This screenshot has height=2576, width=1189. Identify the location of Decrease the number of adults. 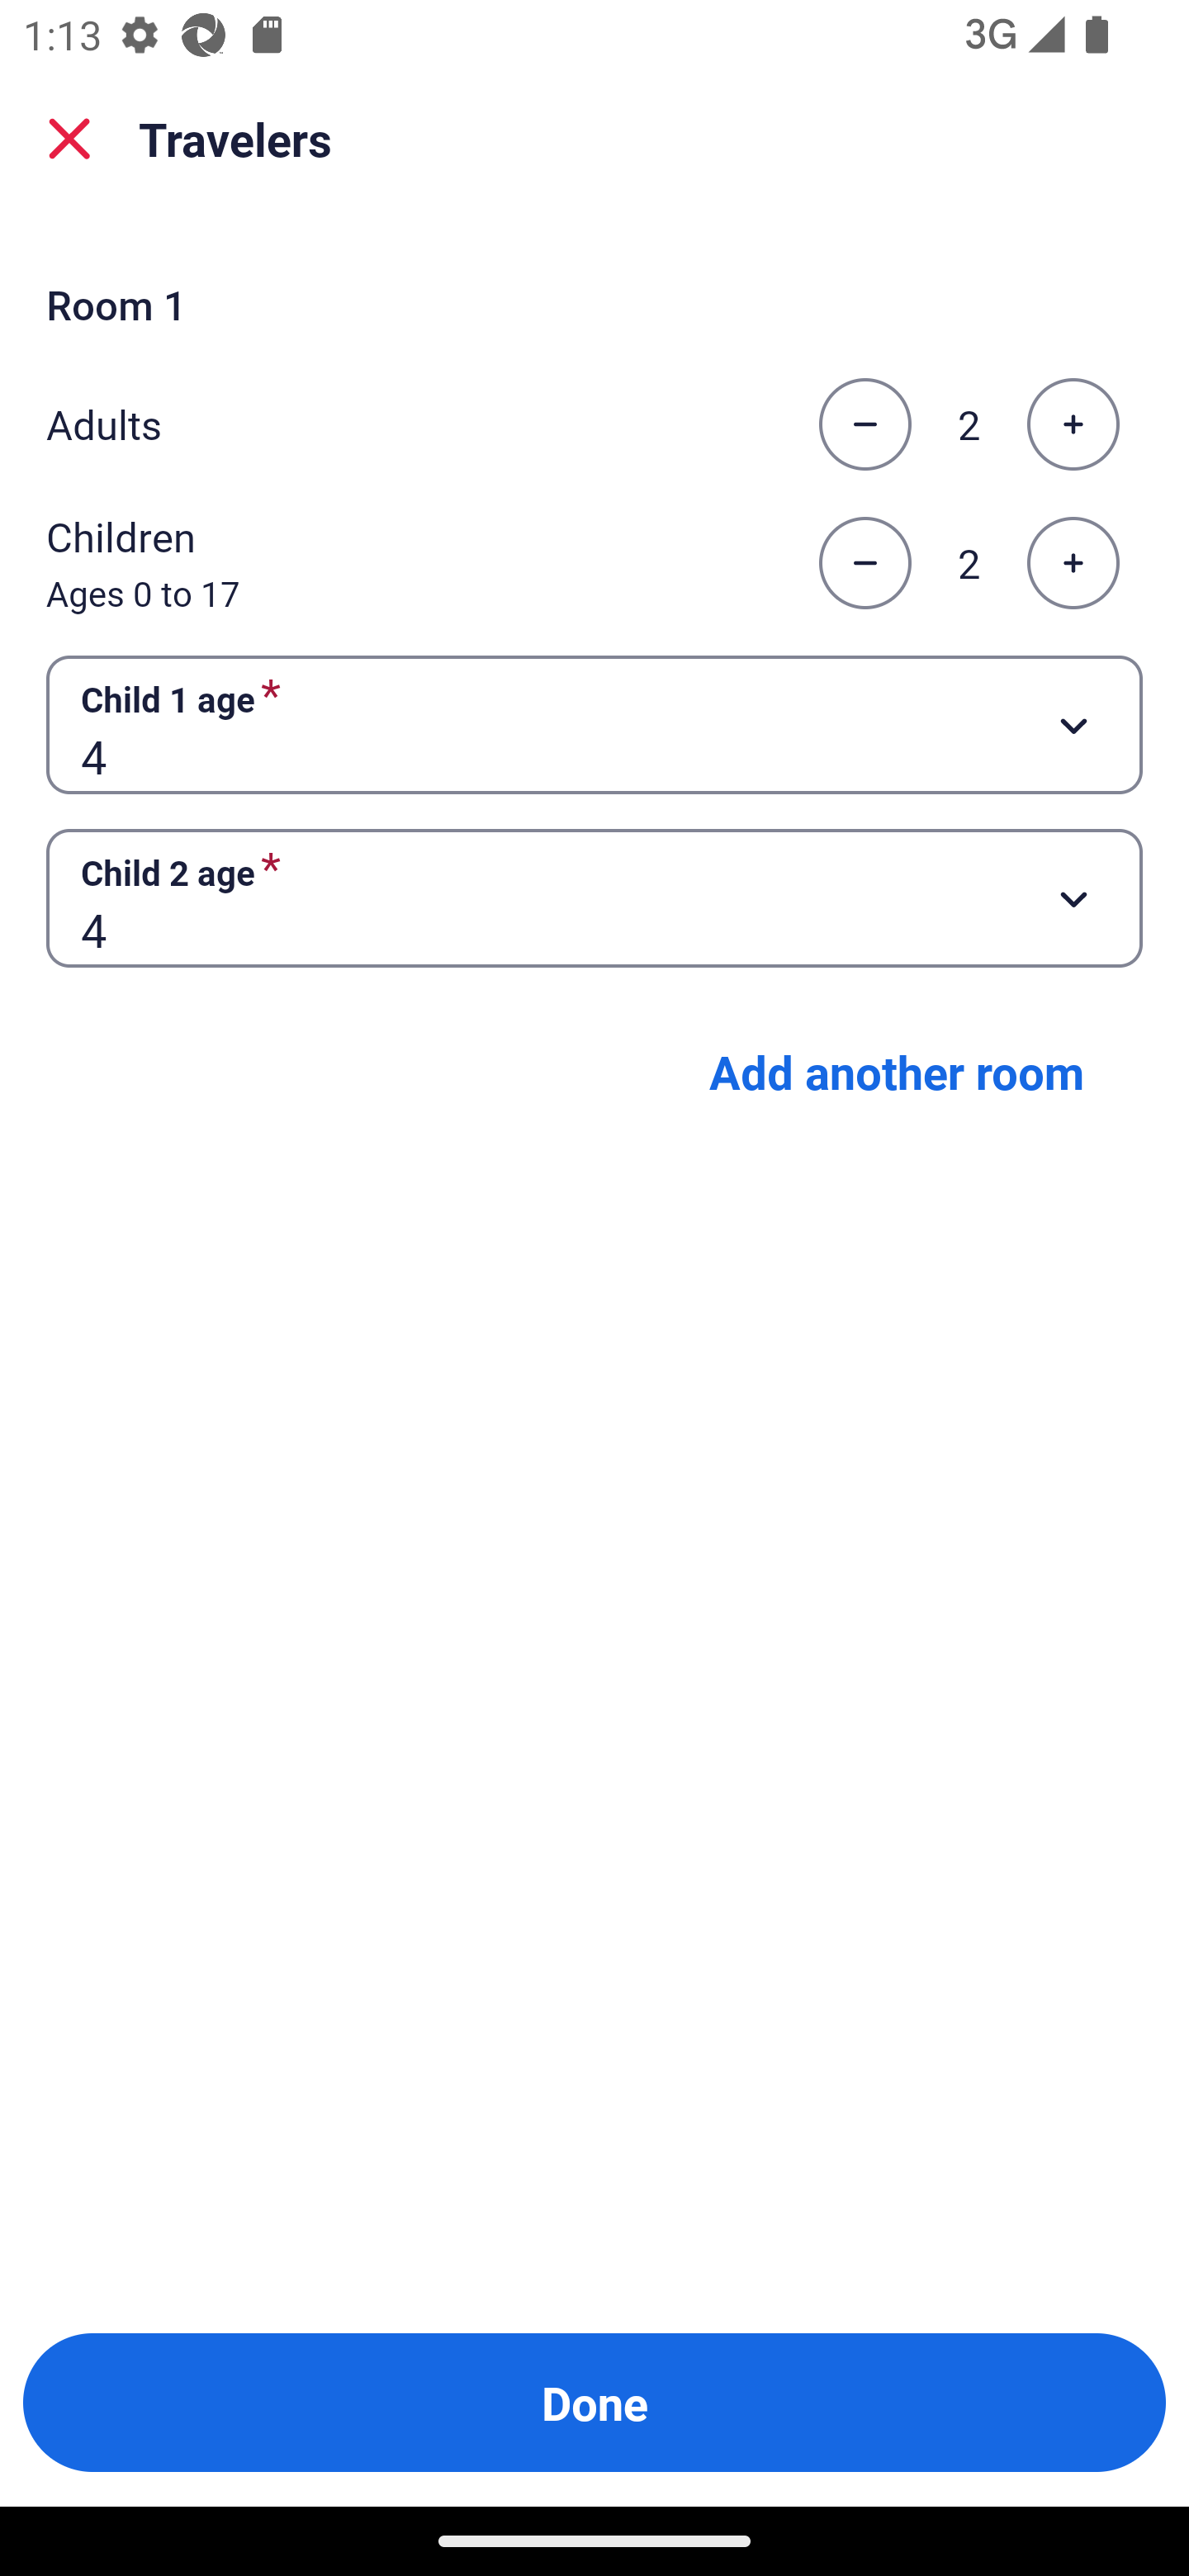
(865, 424).